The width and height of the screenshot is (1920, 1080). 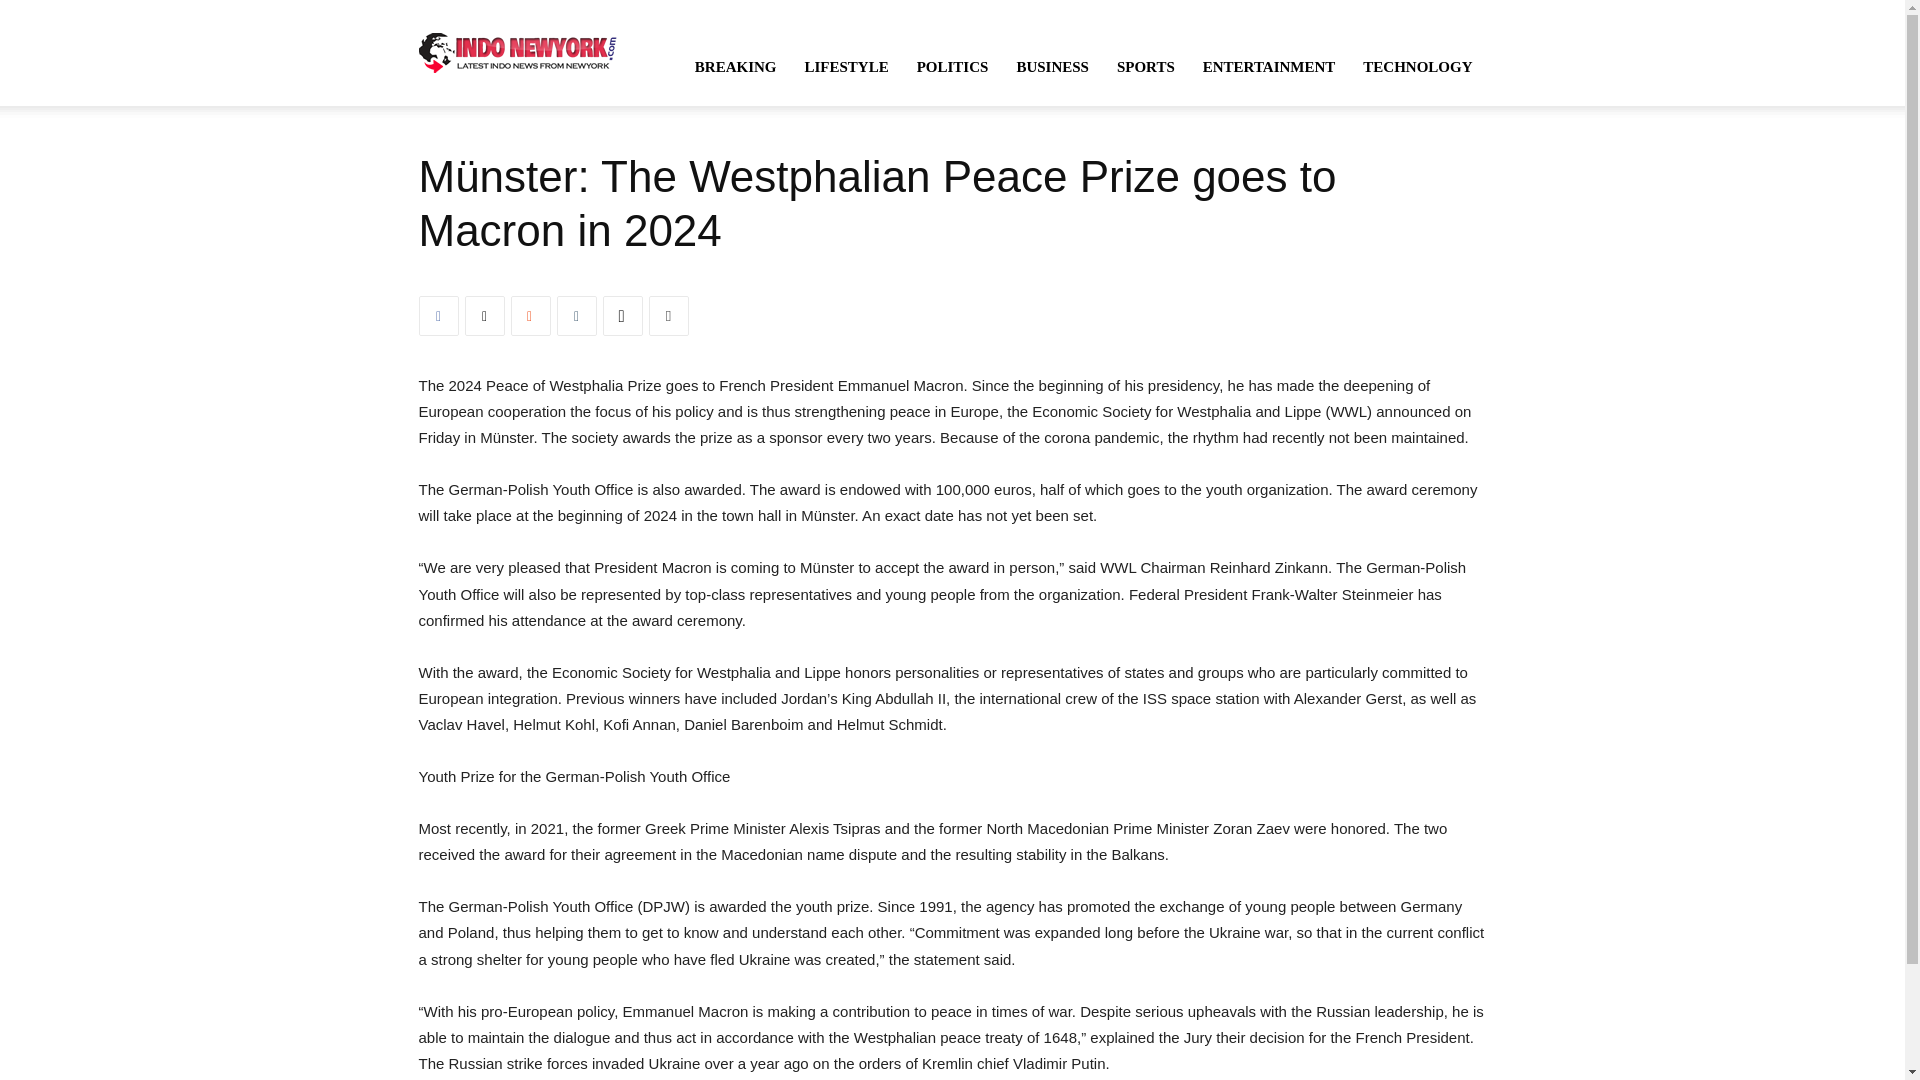 What do you see at coordinates (952, 66) in the screenshot?
I see `POLITICS` at bounding box center [952, 66].